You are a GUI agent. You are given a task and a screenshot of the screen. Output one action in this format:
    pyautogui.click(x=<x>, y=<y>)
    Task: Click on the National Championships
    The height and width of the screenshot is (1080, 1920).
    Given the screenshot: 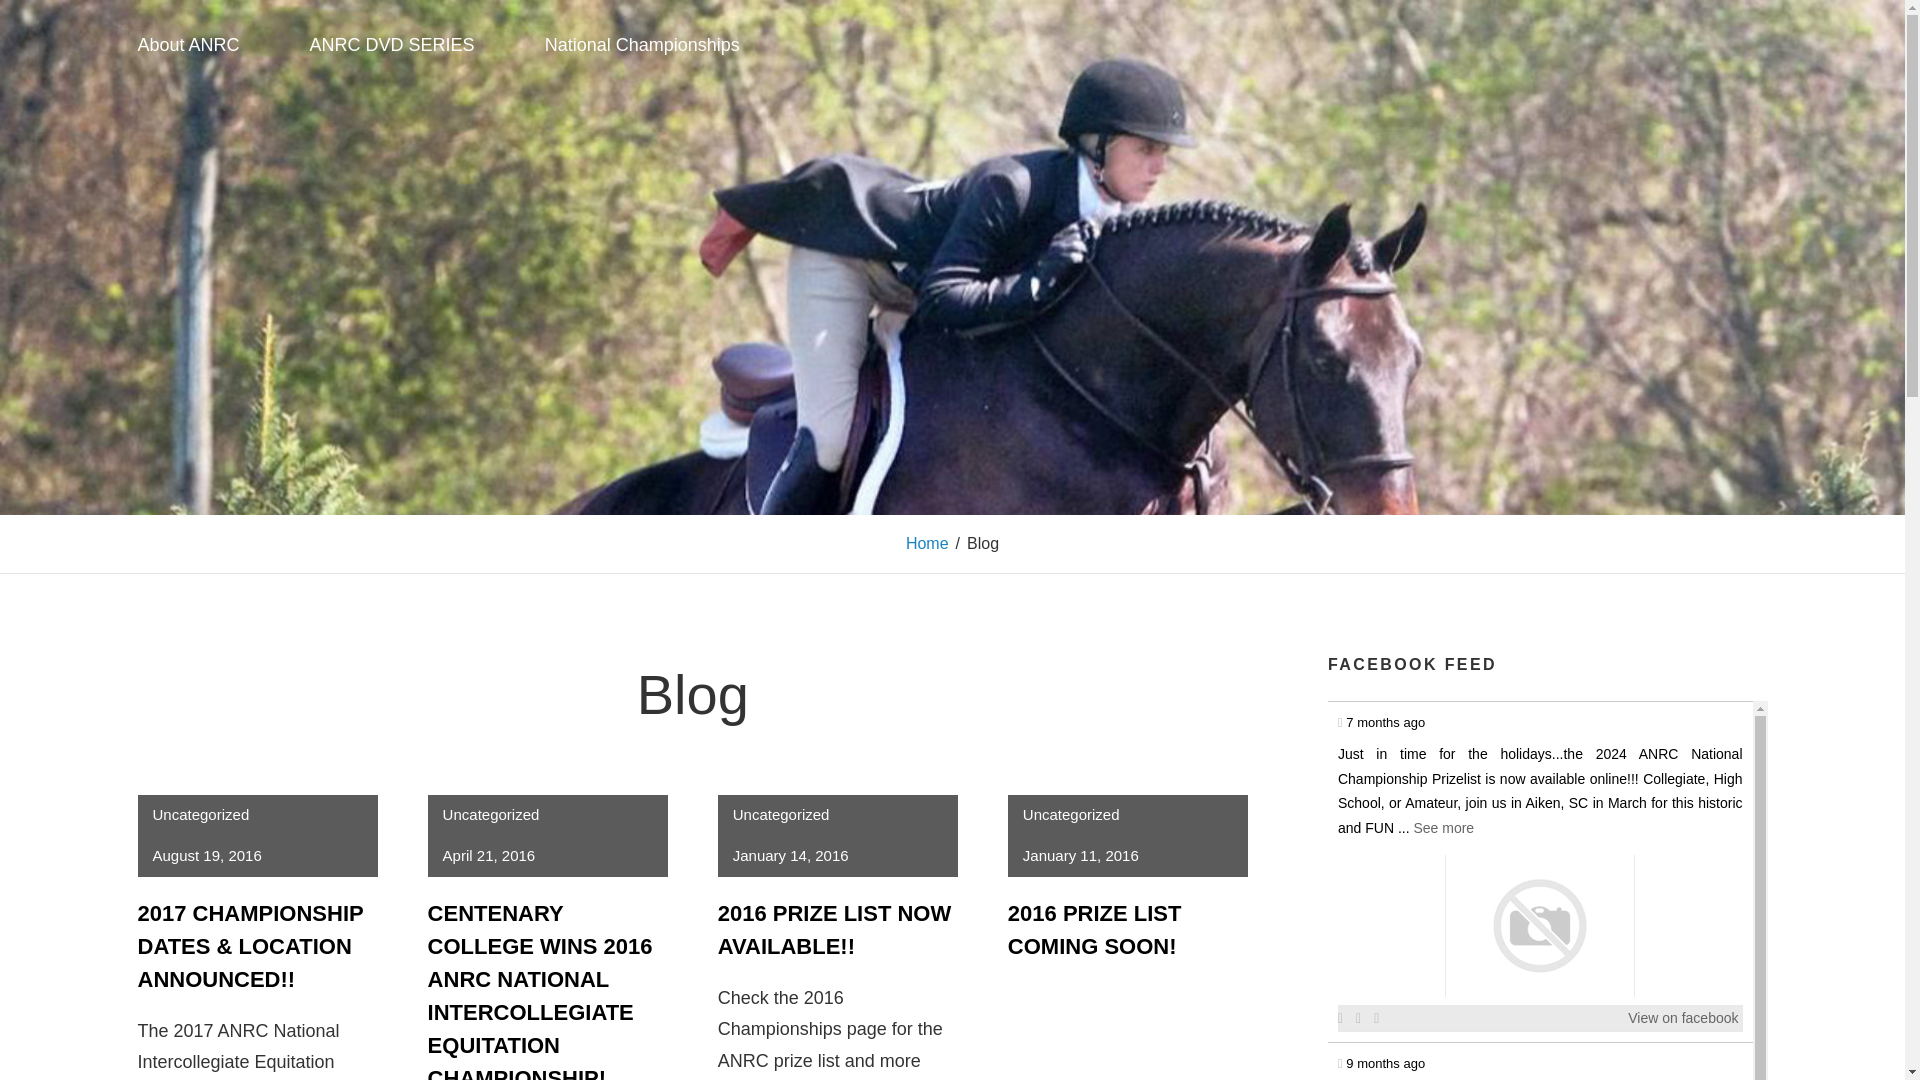 What is the action you would take?
    pyautogui.click(x=654, y=44)
    